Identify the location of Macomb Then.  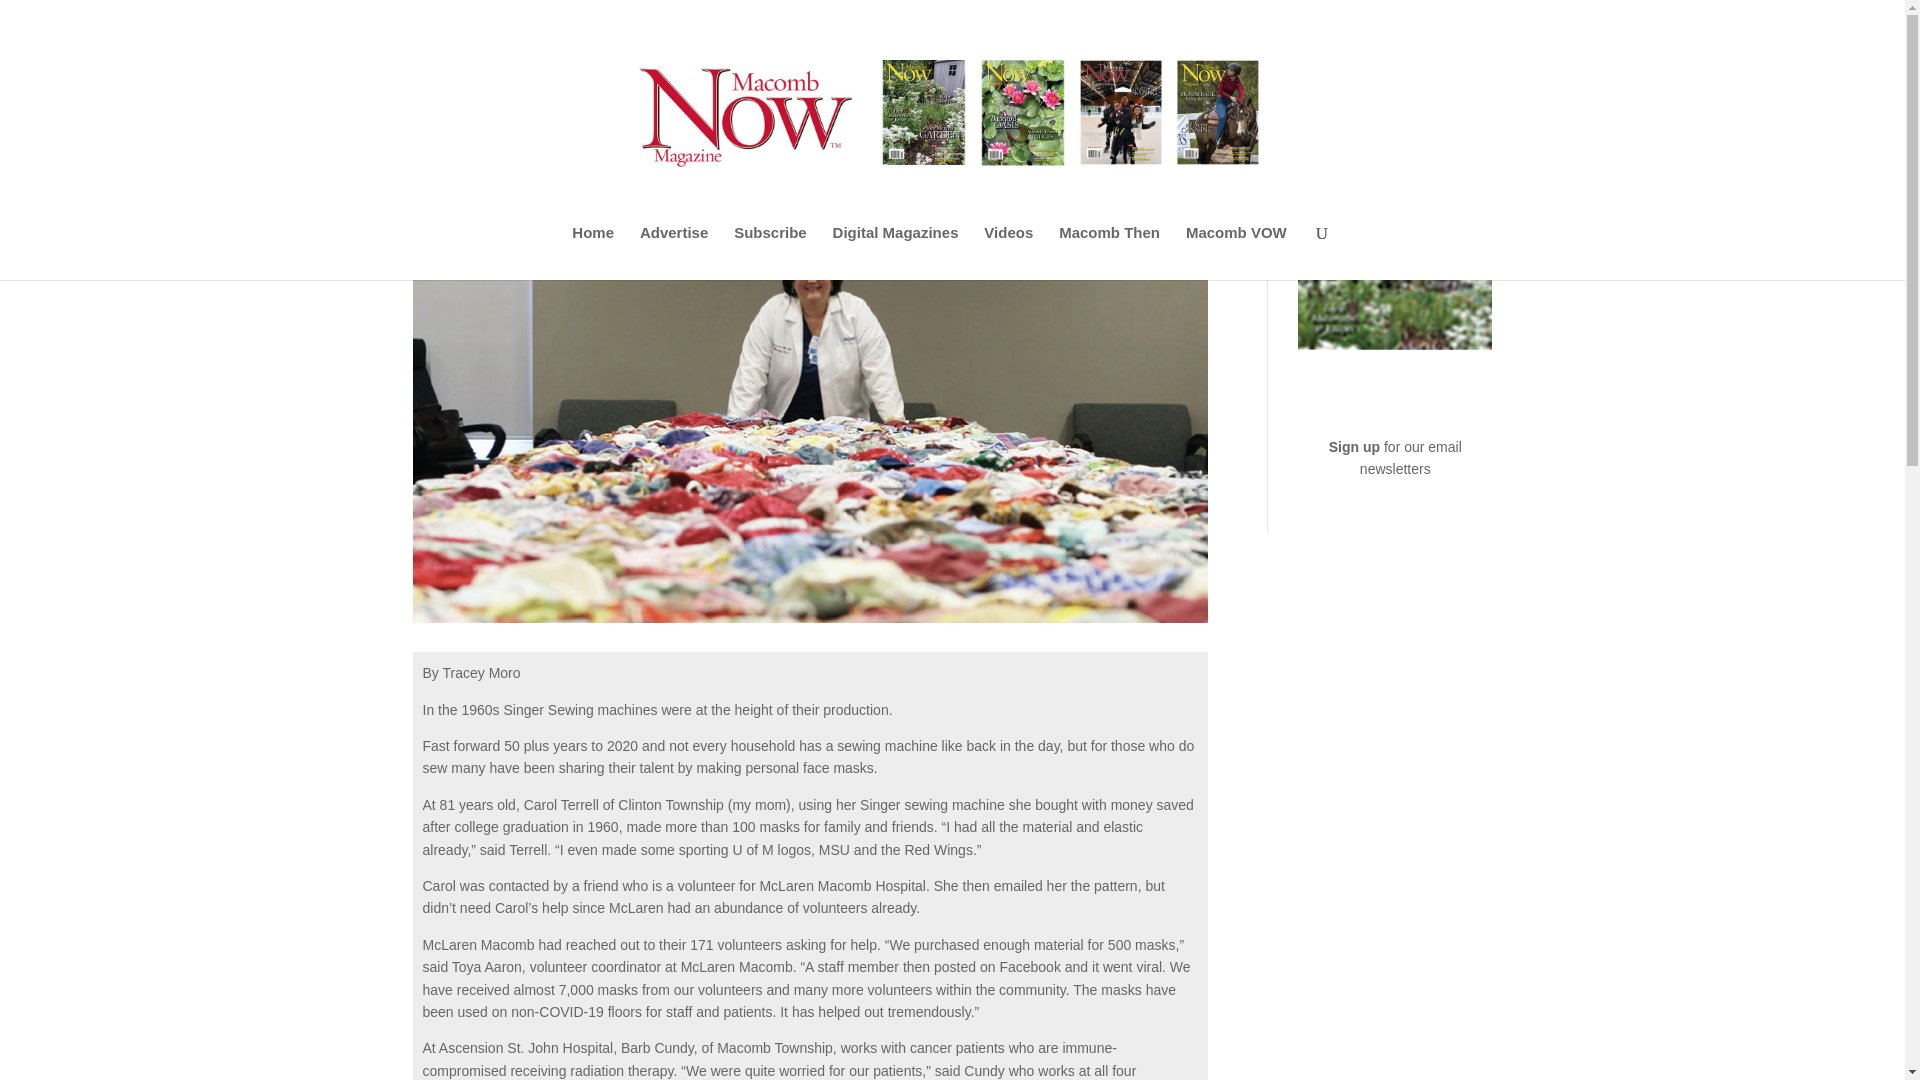
(1109, 252).